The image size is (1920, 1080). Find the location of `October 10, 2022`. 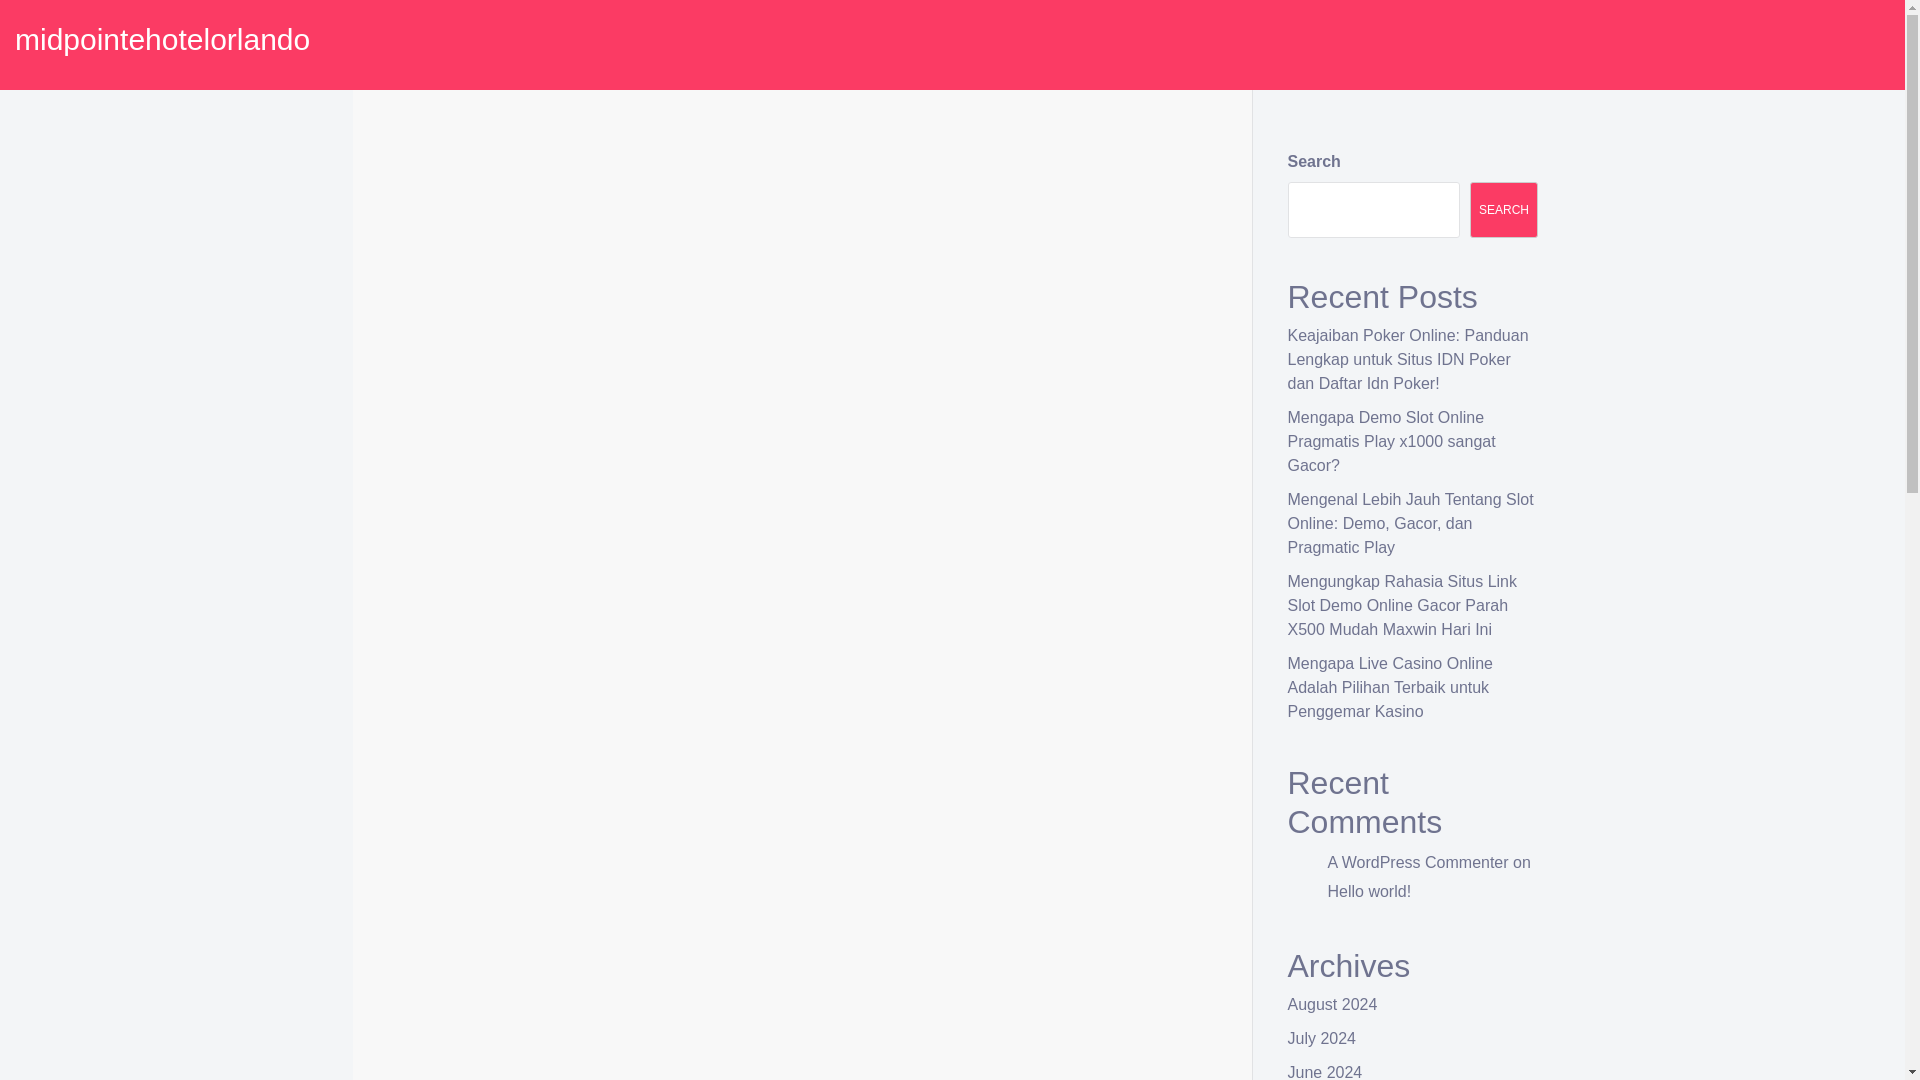

October 10, 2022 is located at coordinates (460, 190).